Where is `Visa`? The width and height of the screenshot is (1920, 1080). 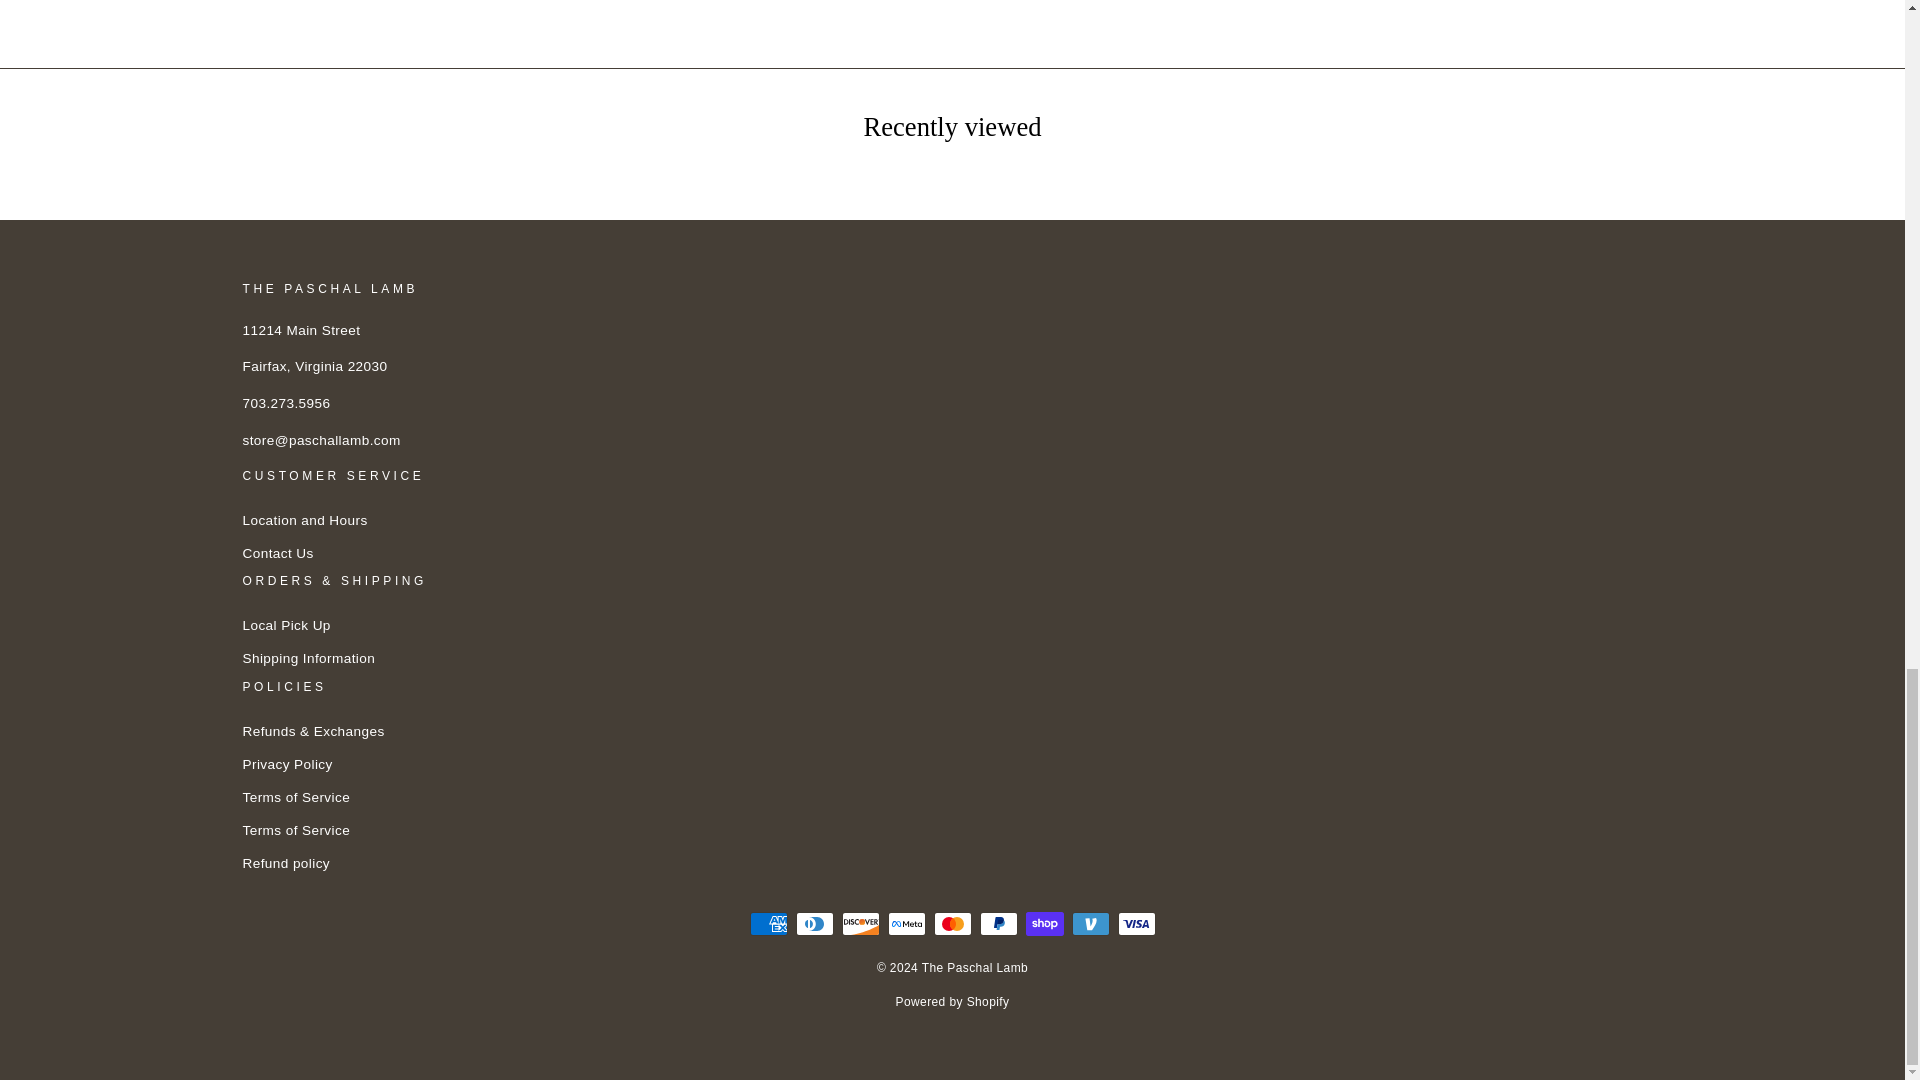 Visa is located at coordinates (1136, 924).